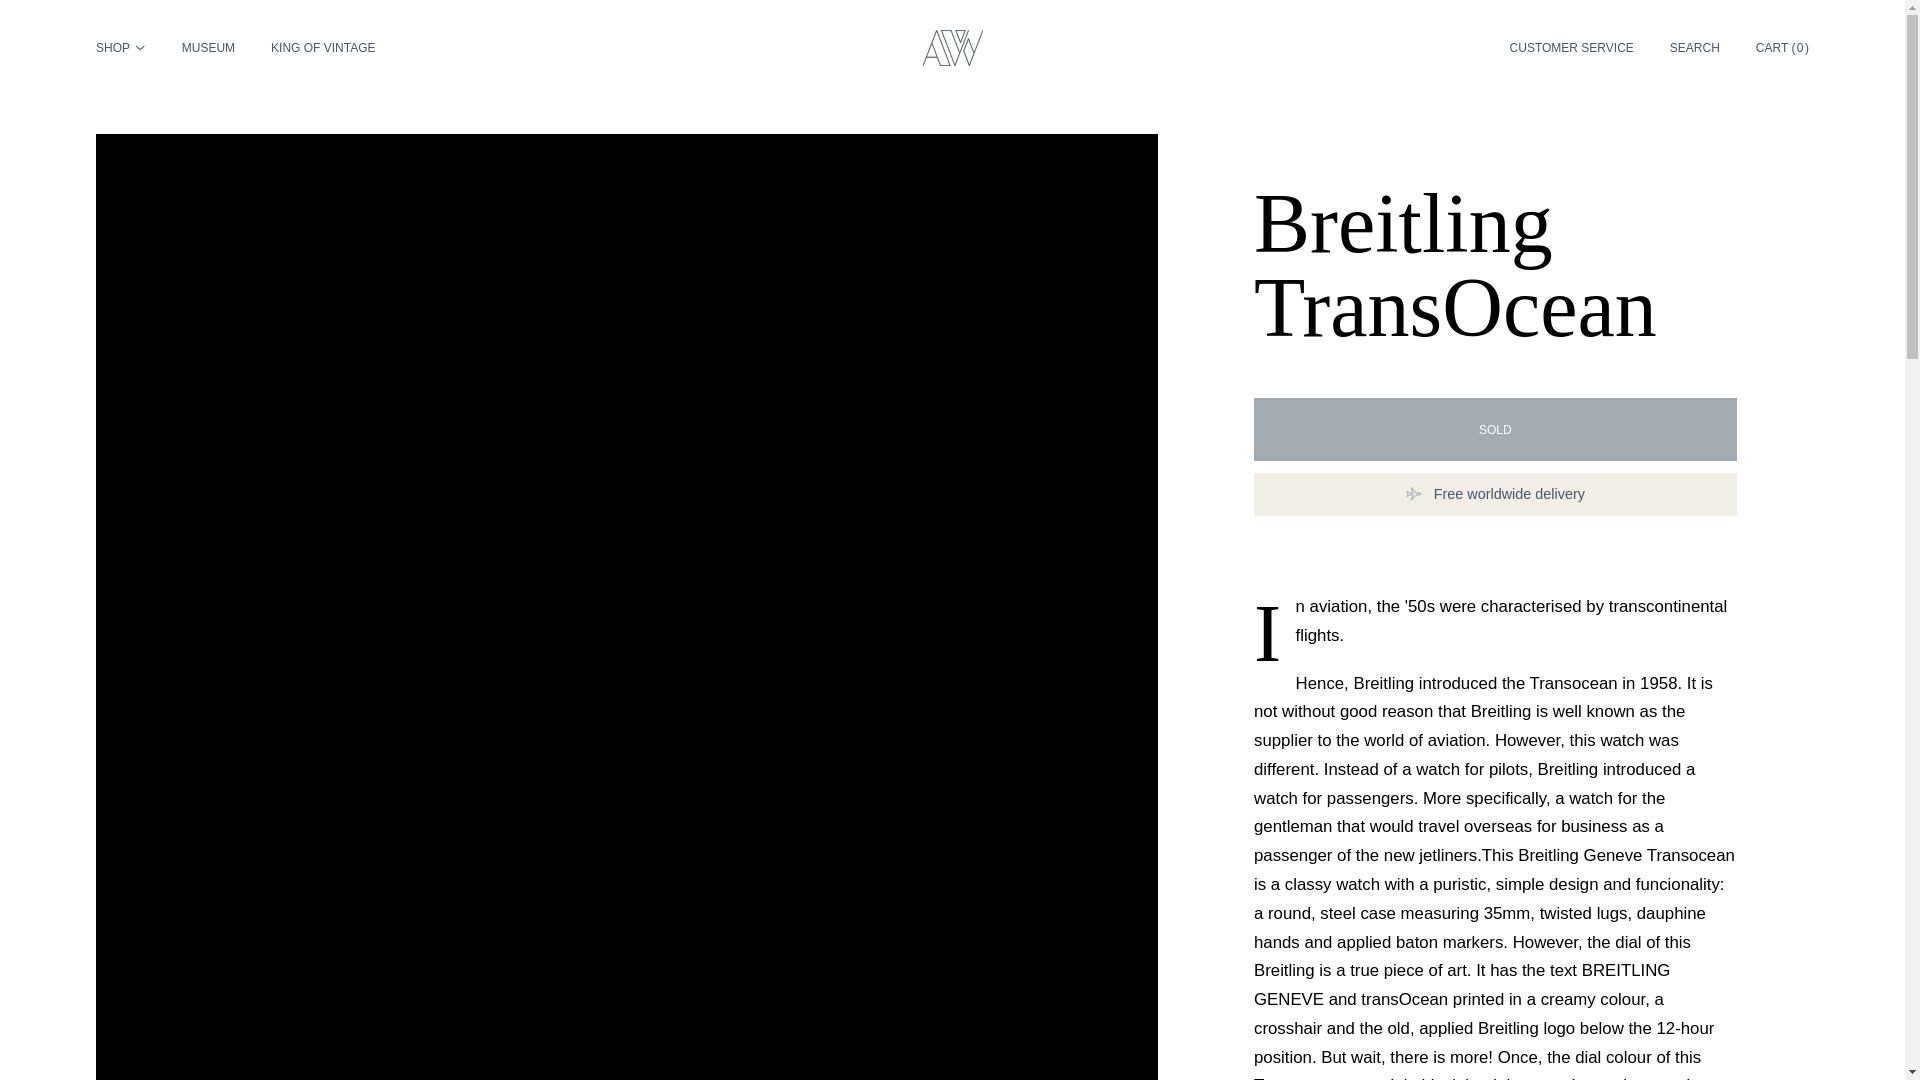 The height and width of the screenshot is (1080, 1920). I want to click on MUSEUM, so click(208, 48).